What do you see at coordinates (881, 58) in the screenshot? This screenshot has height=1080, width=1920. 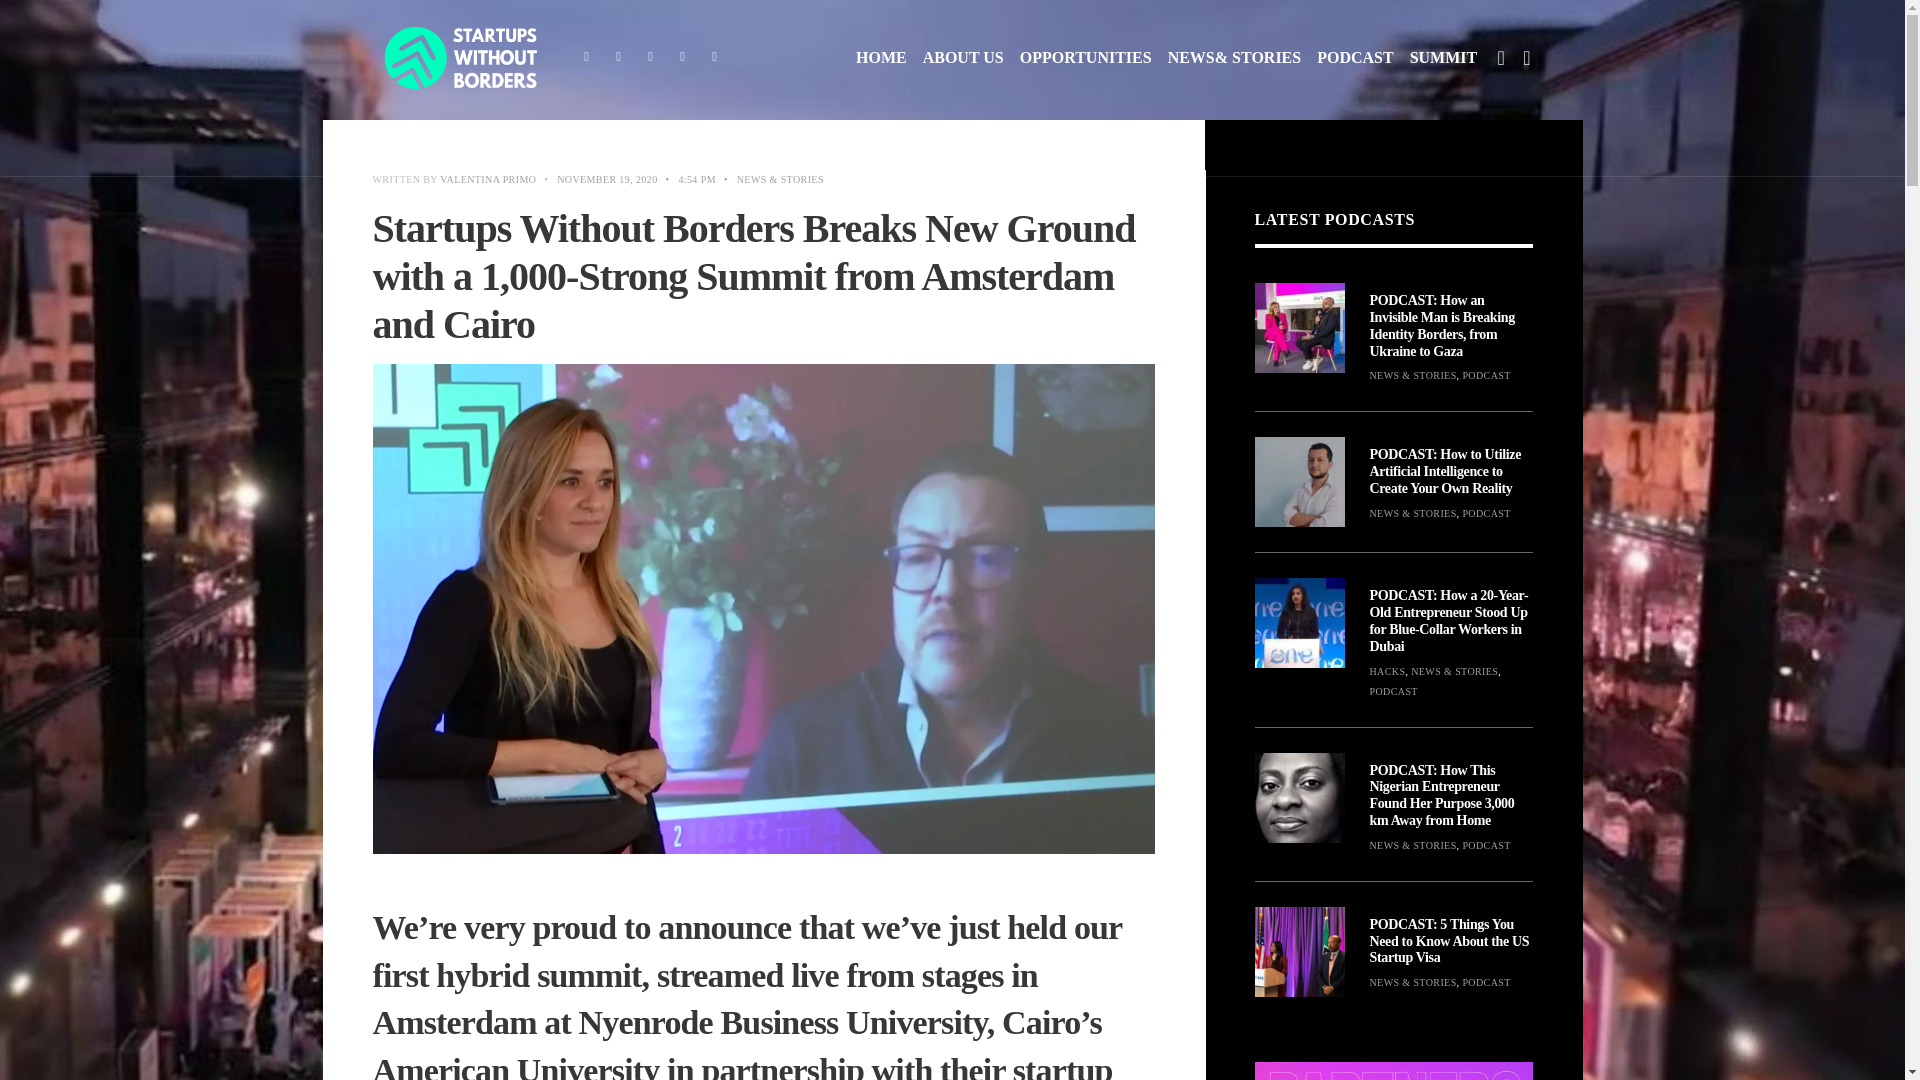 I see `HOME` at bounding box center [881, 58].